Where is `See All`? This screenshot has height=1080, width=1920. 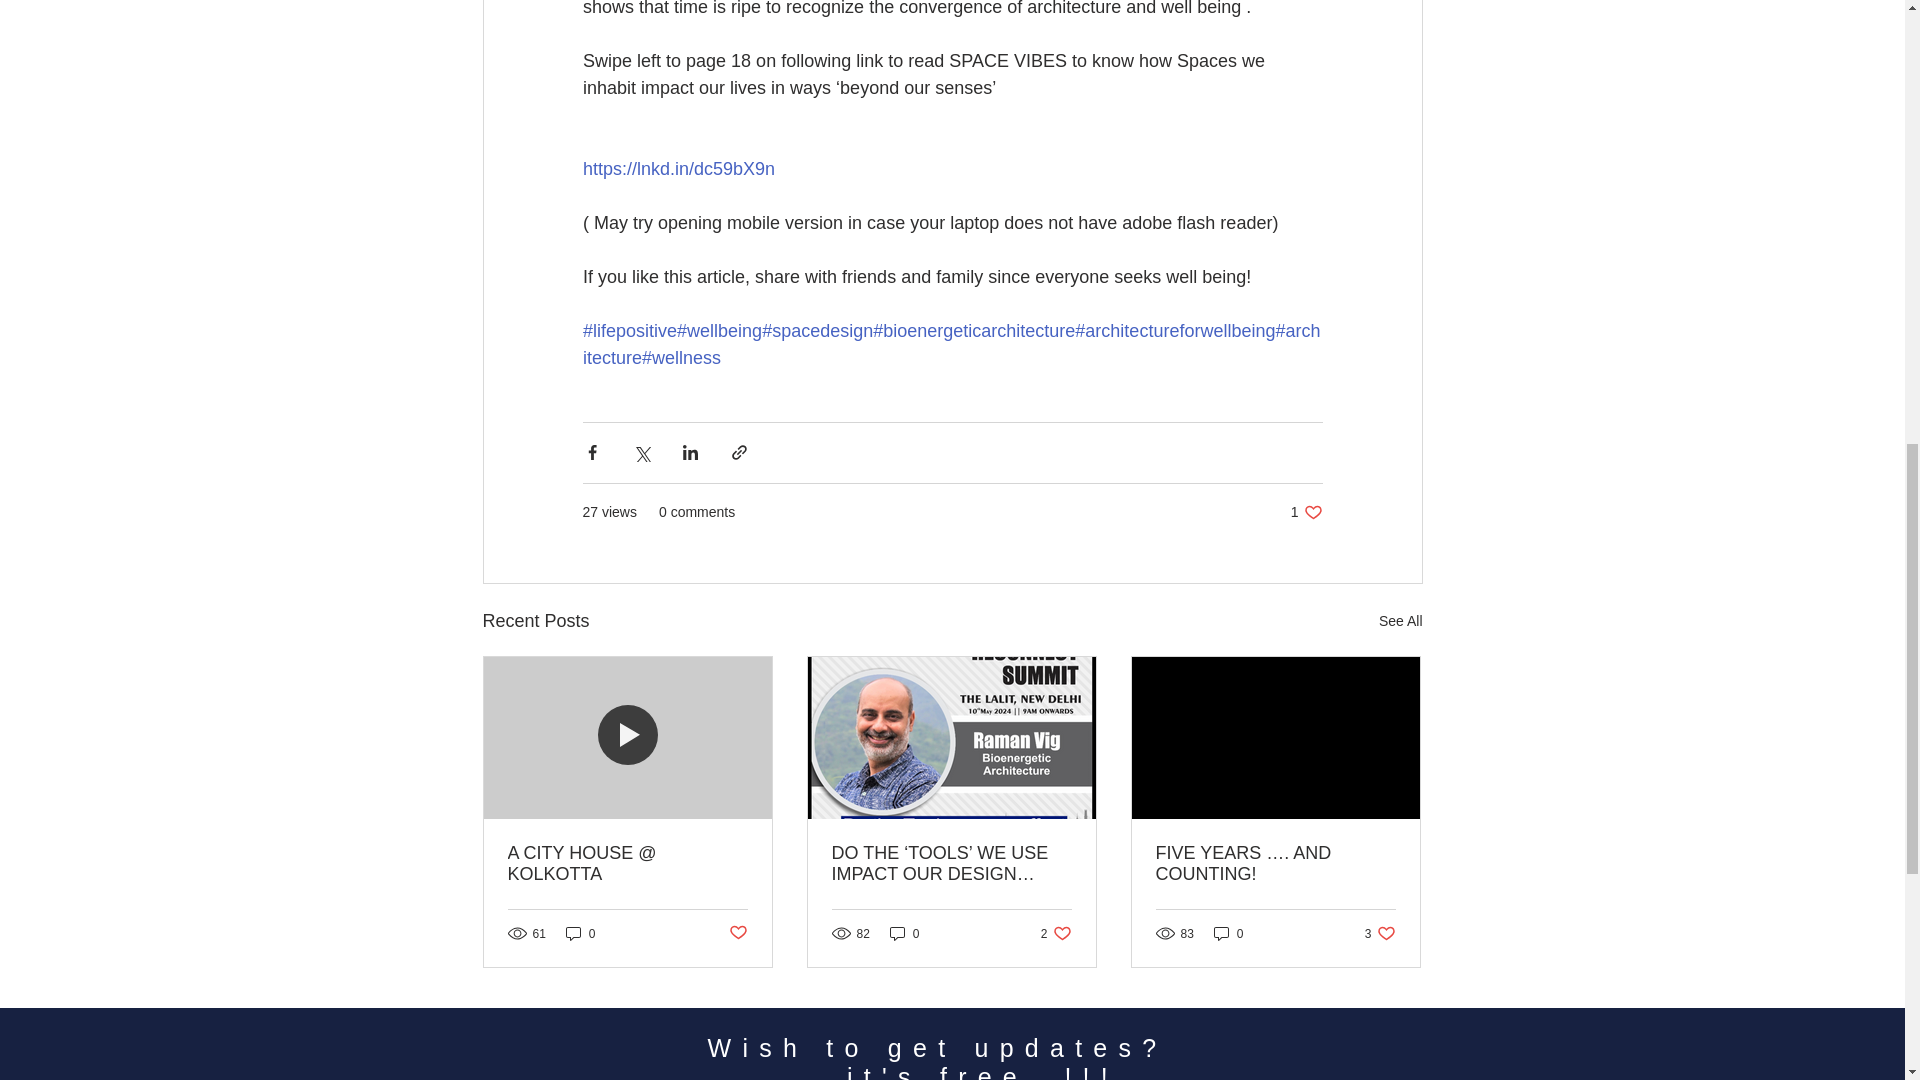 See All is located at coordinates (736, 933).